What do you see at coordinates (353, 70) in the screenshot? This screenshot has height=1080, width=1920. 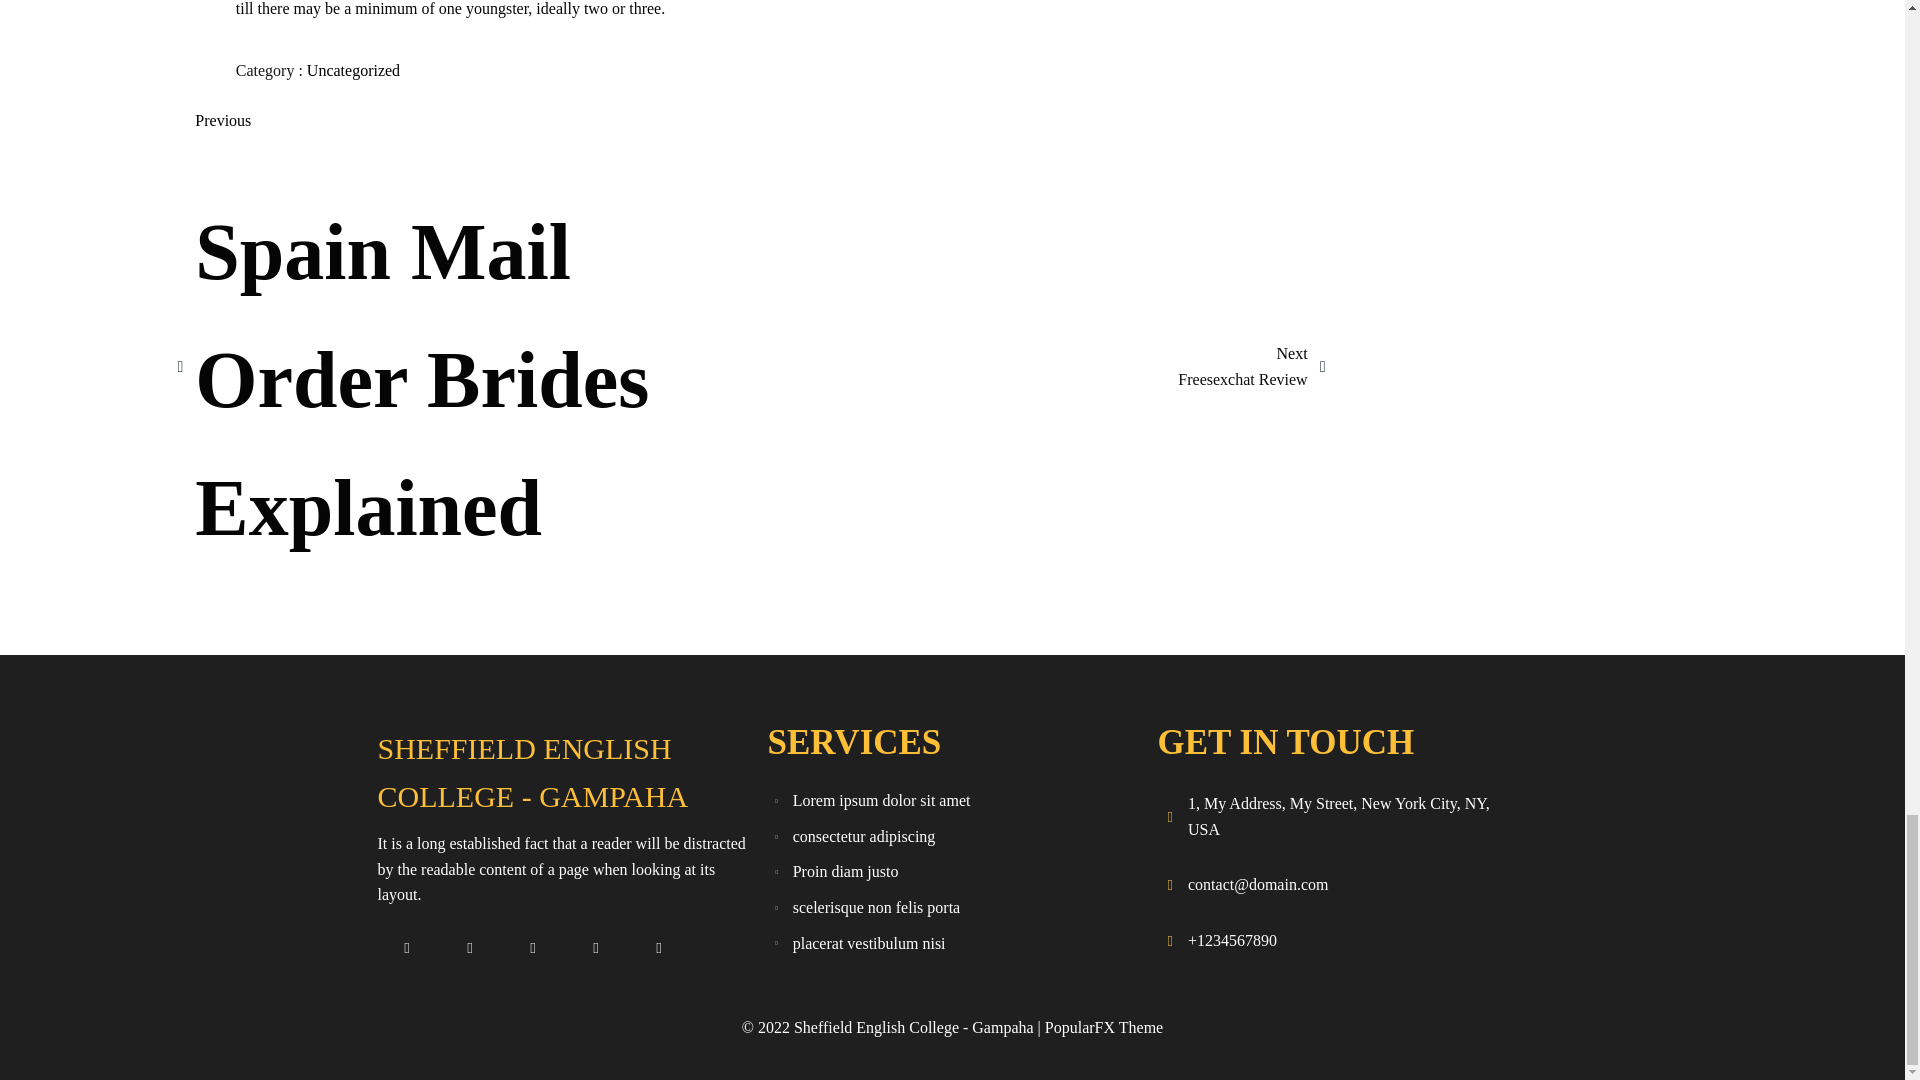 I see `placerat vestibulum nisi` at bounding box center [353, 70].